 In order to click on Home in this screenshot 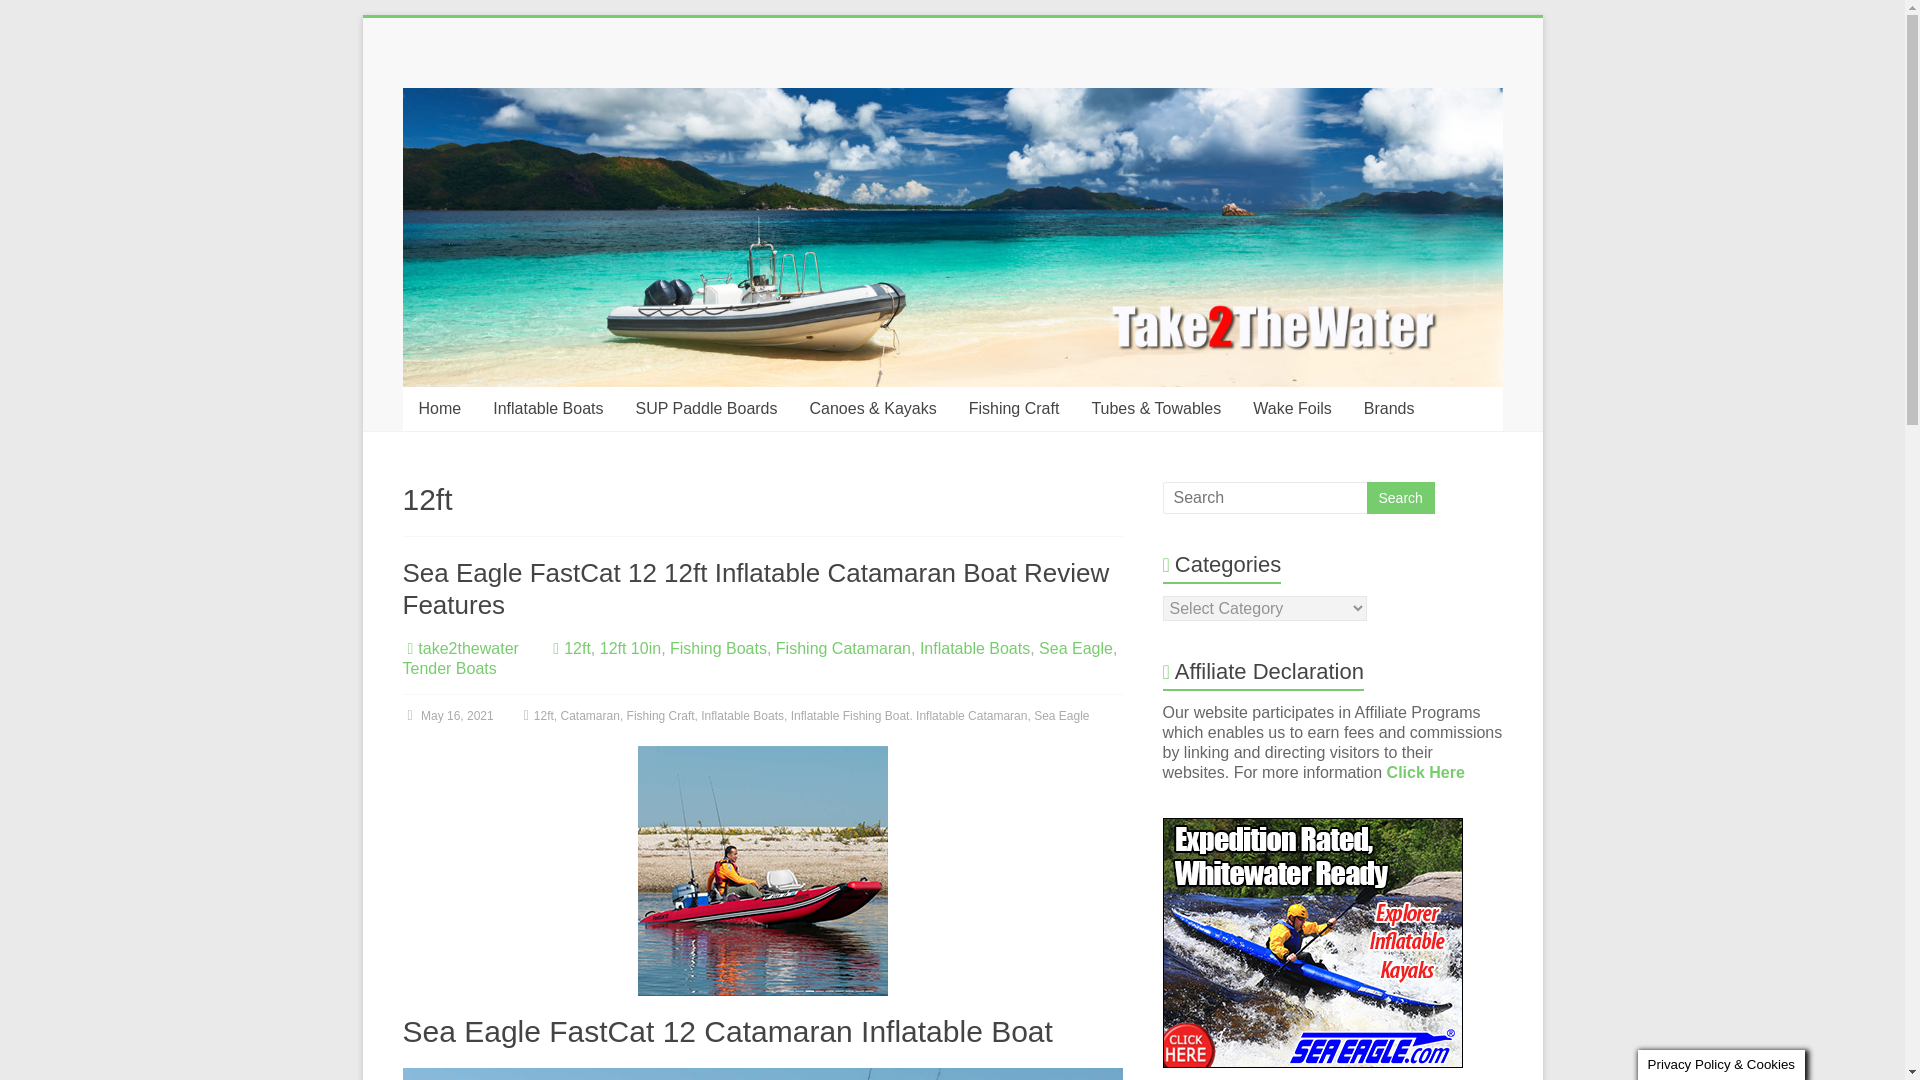, I will do `click(438, 408)`.